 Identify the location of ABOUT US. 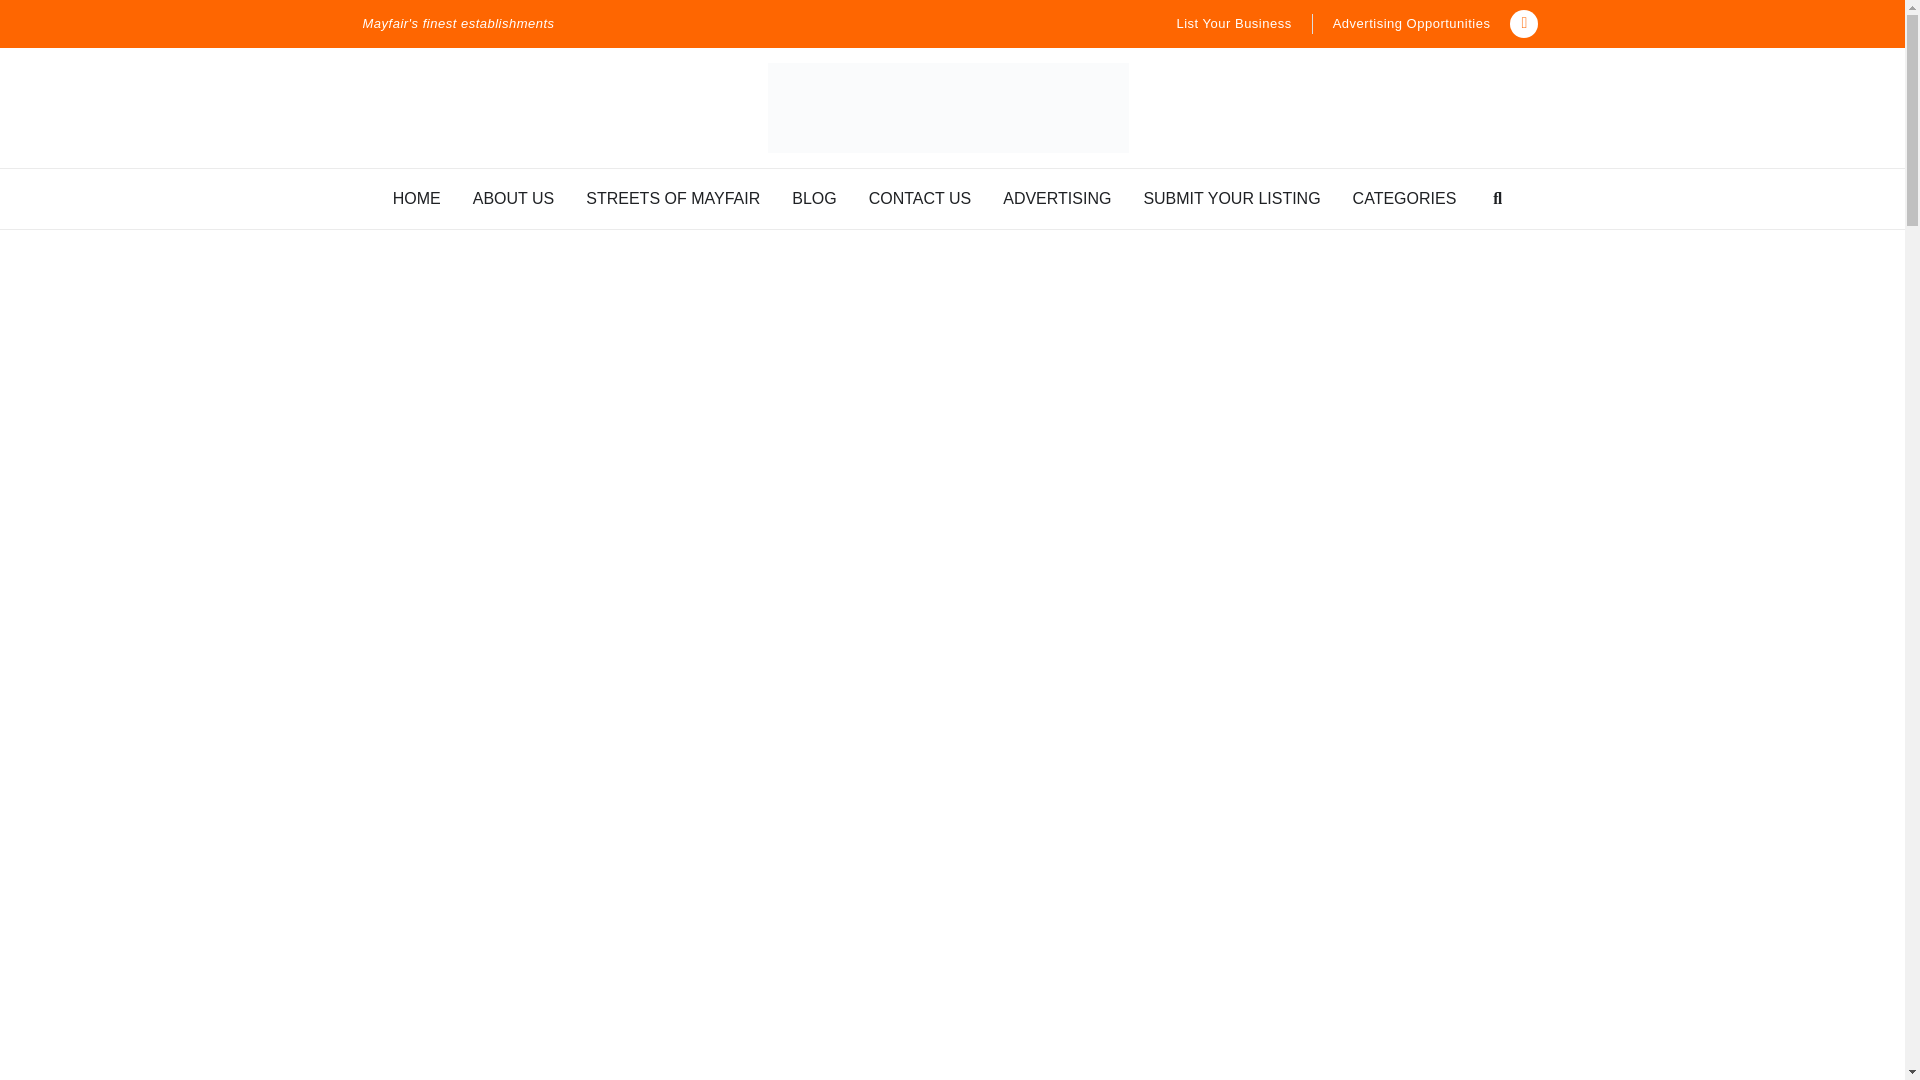
(513, 198).